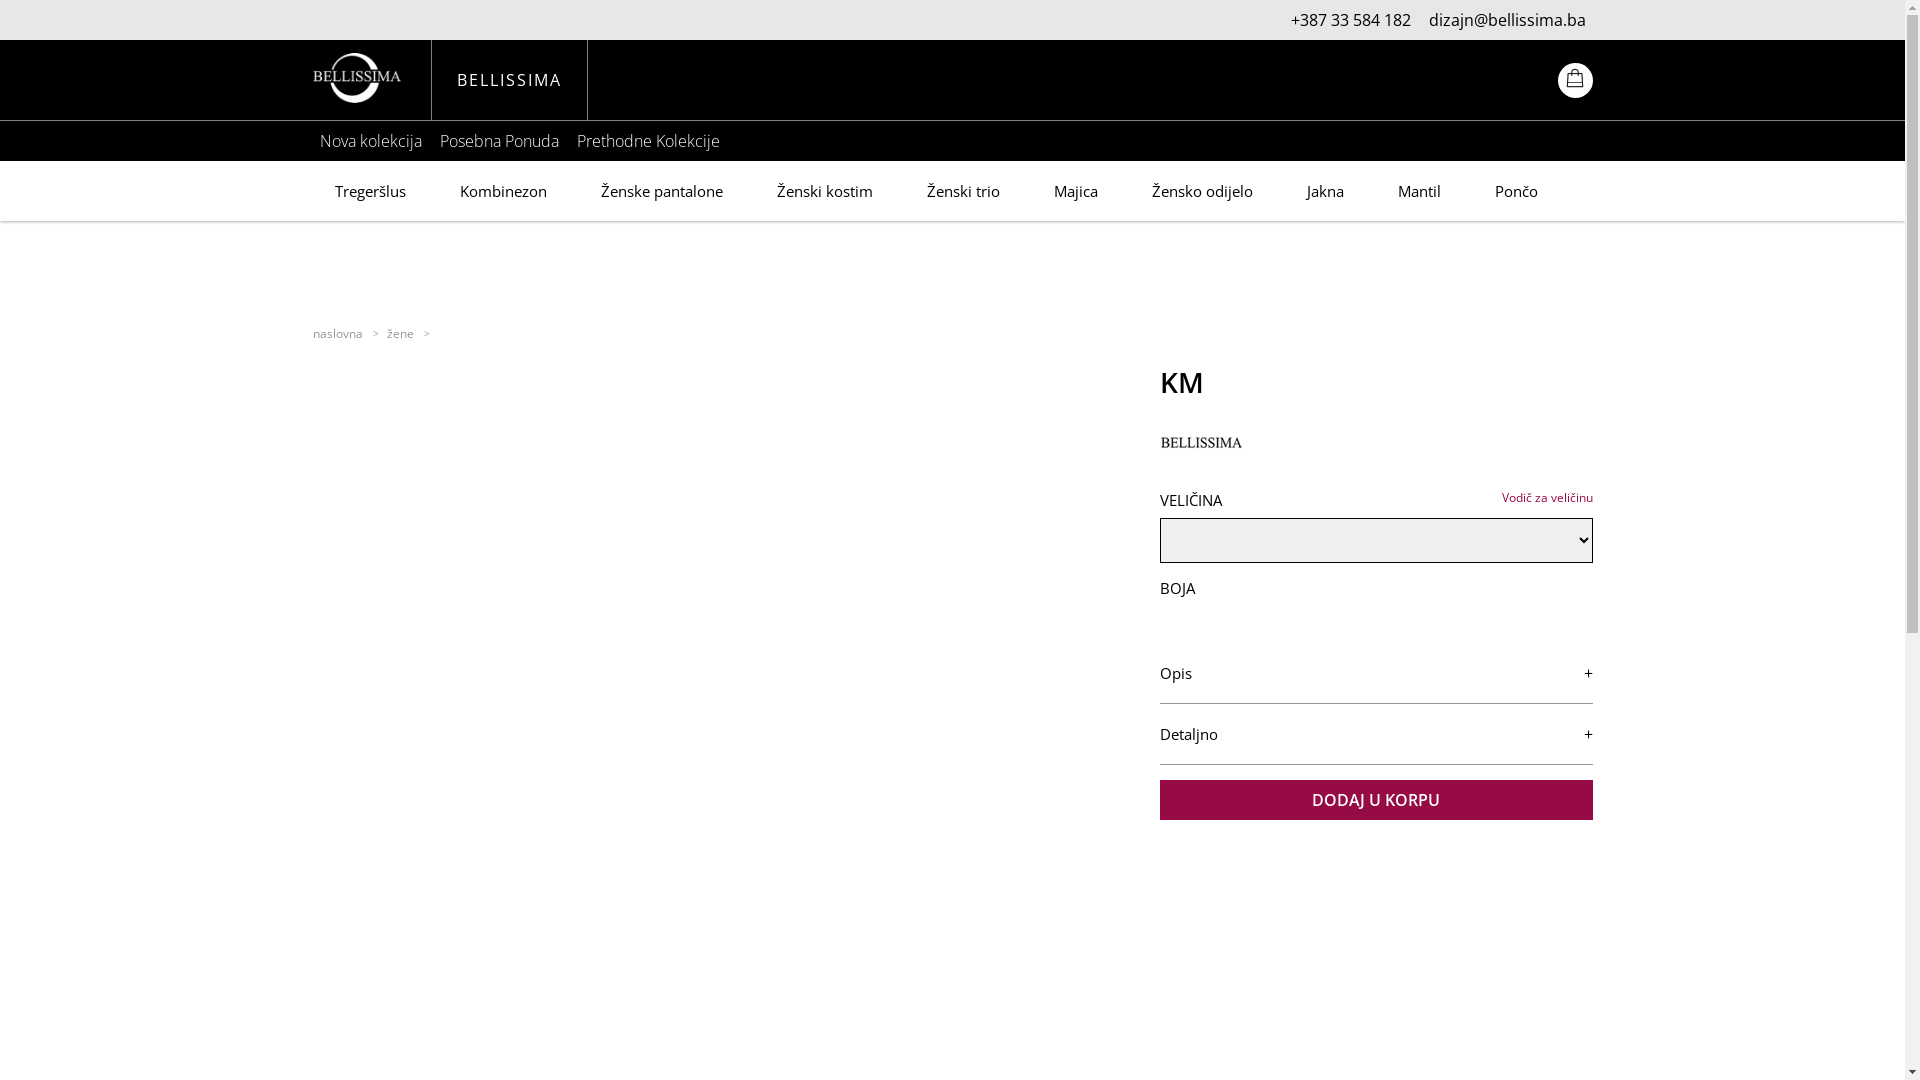 This screenshot has width=1920, height=1080. Describe the element at coordinates (1376, 800) in the screenshot. I see `DODAJ U KORPU` at that location.